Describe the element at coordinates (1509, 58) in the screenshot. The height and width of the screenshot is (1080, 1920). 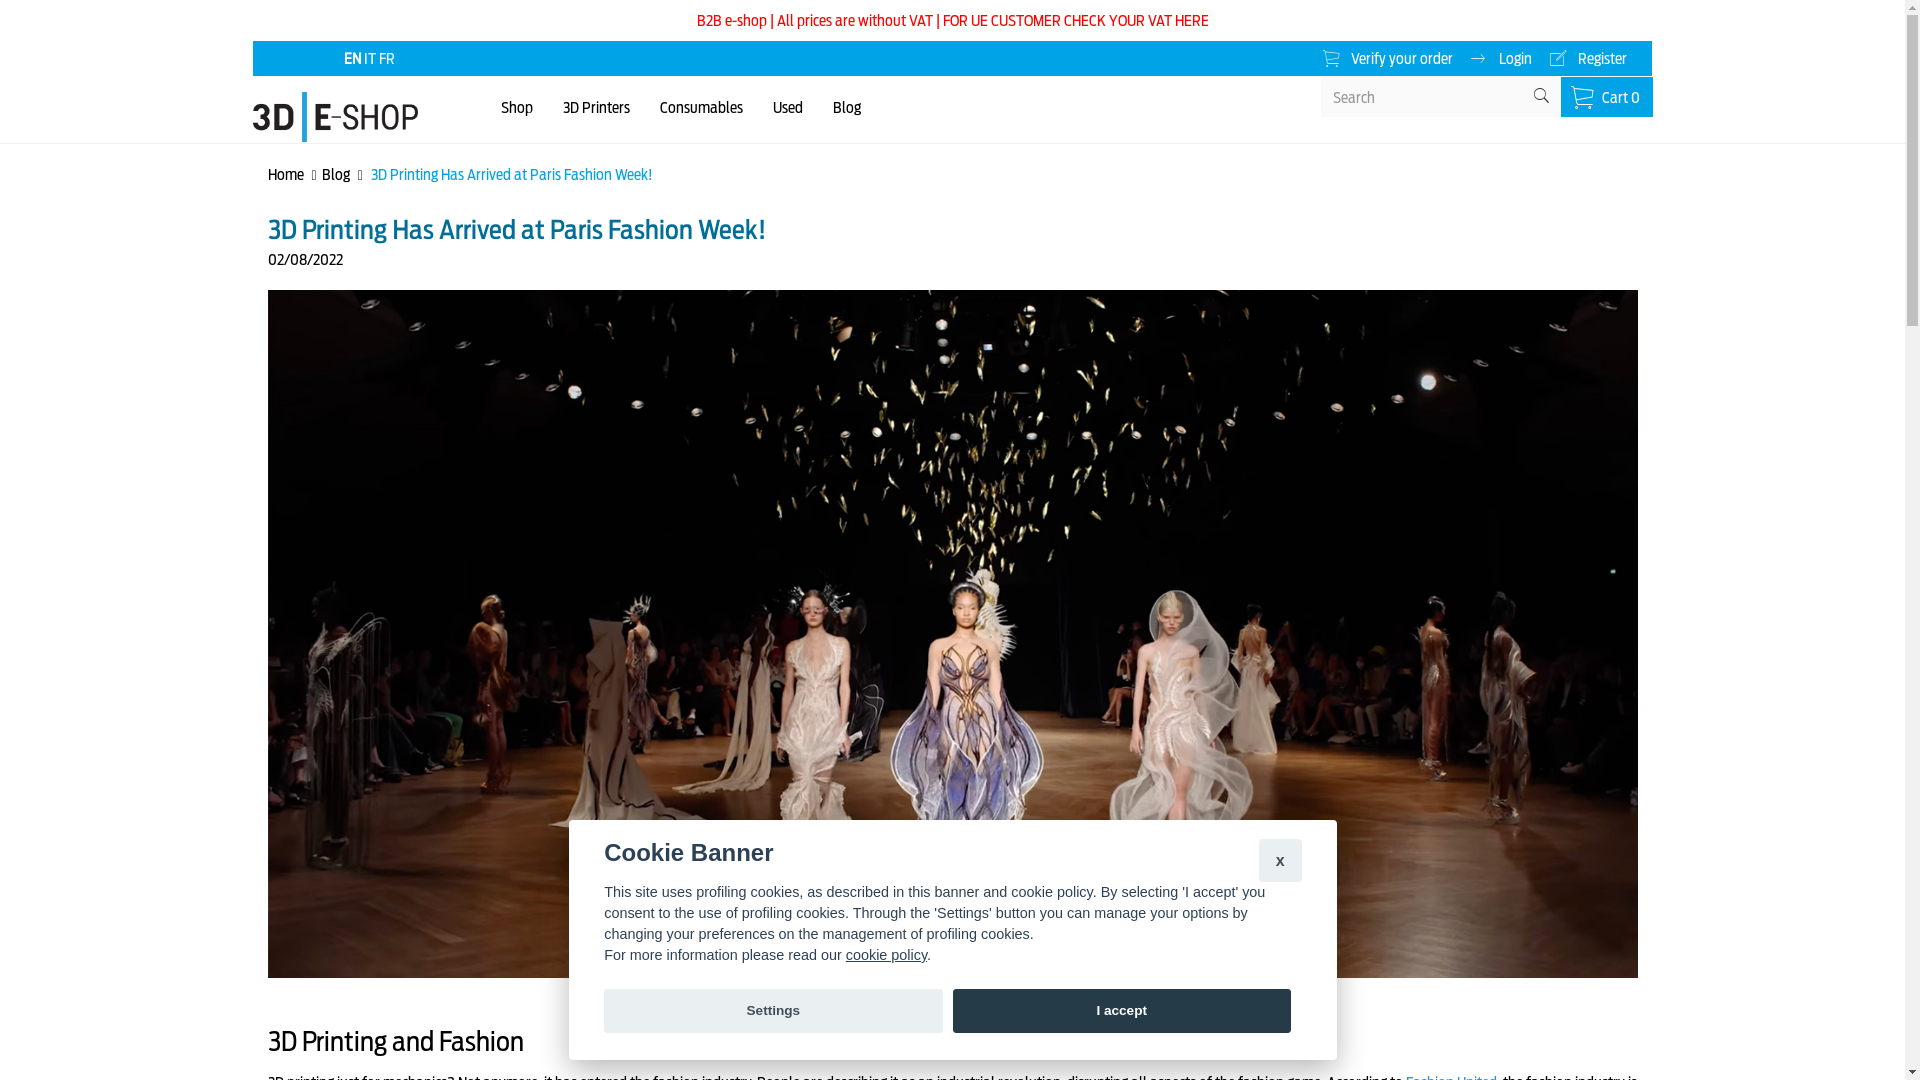
I see `Login` at that location.